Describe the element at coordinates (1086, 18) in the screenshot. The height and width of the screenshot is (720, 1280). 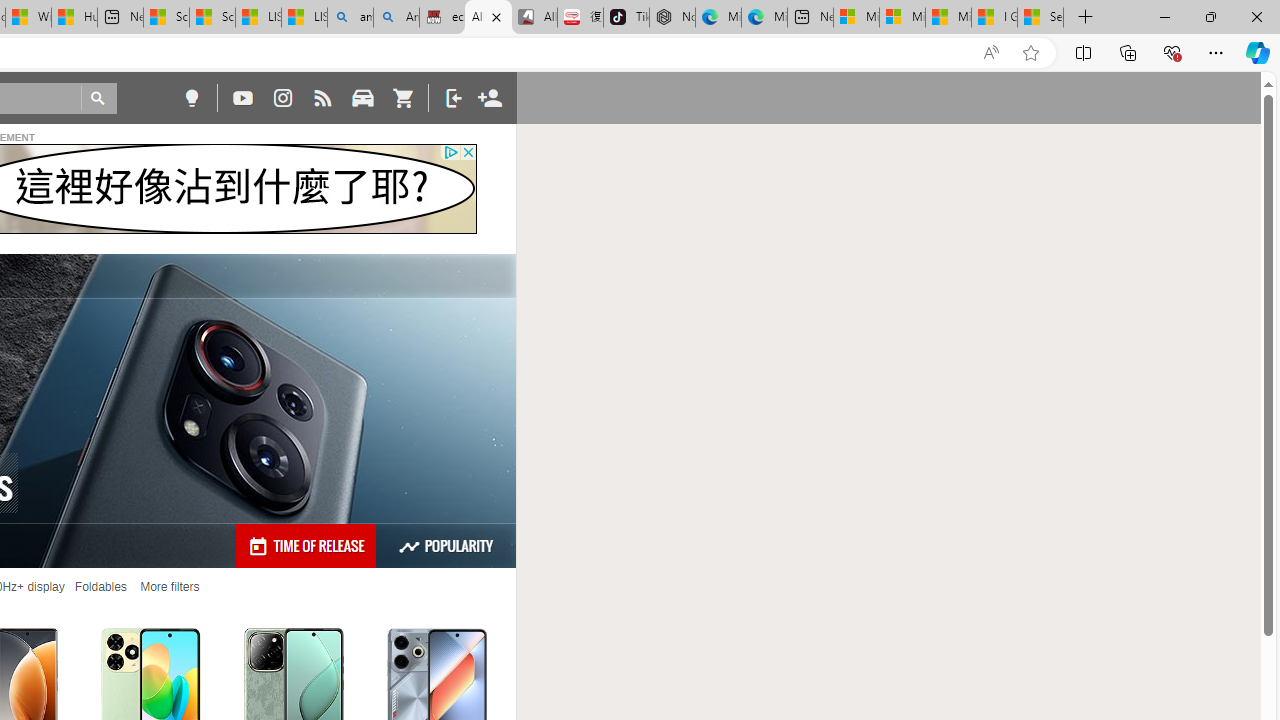
I see `New Tab` at that location.